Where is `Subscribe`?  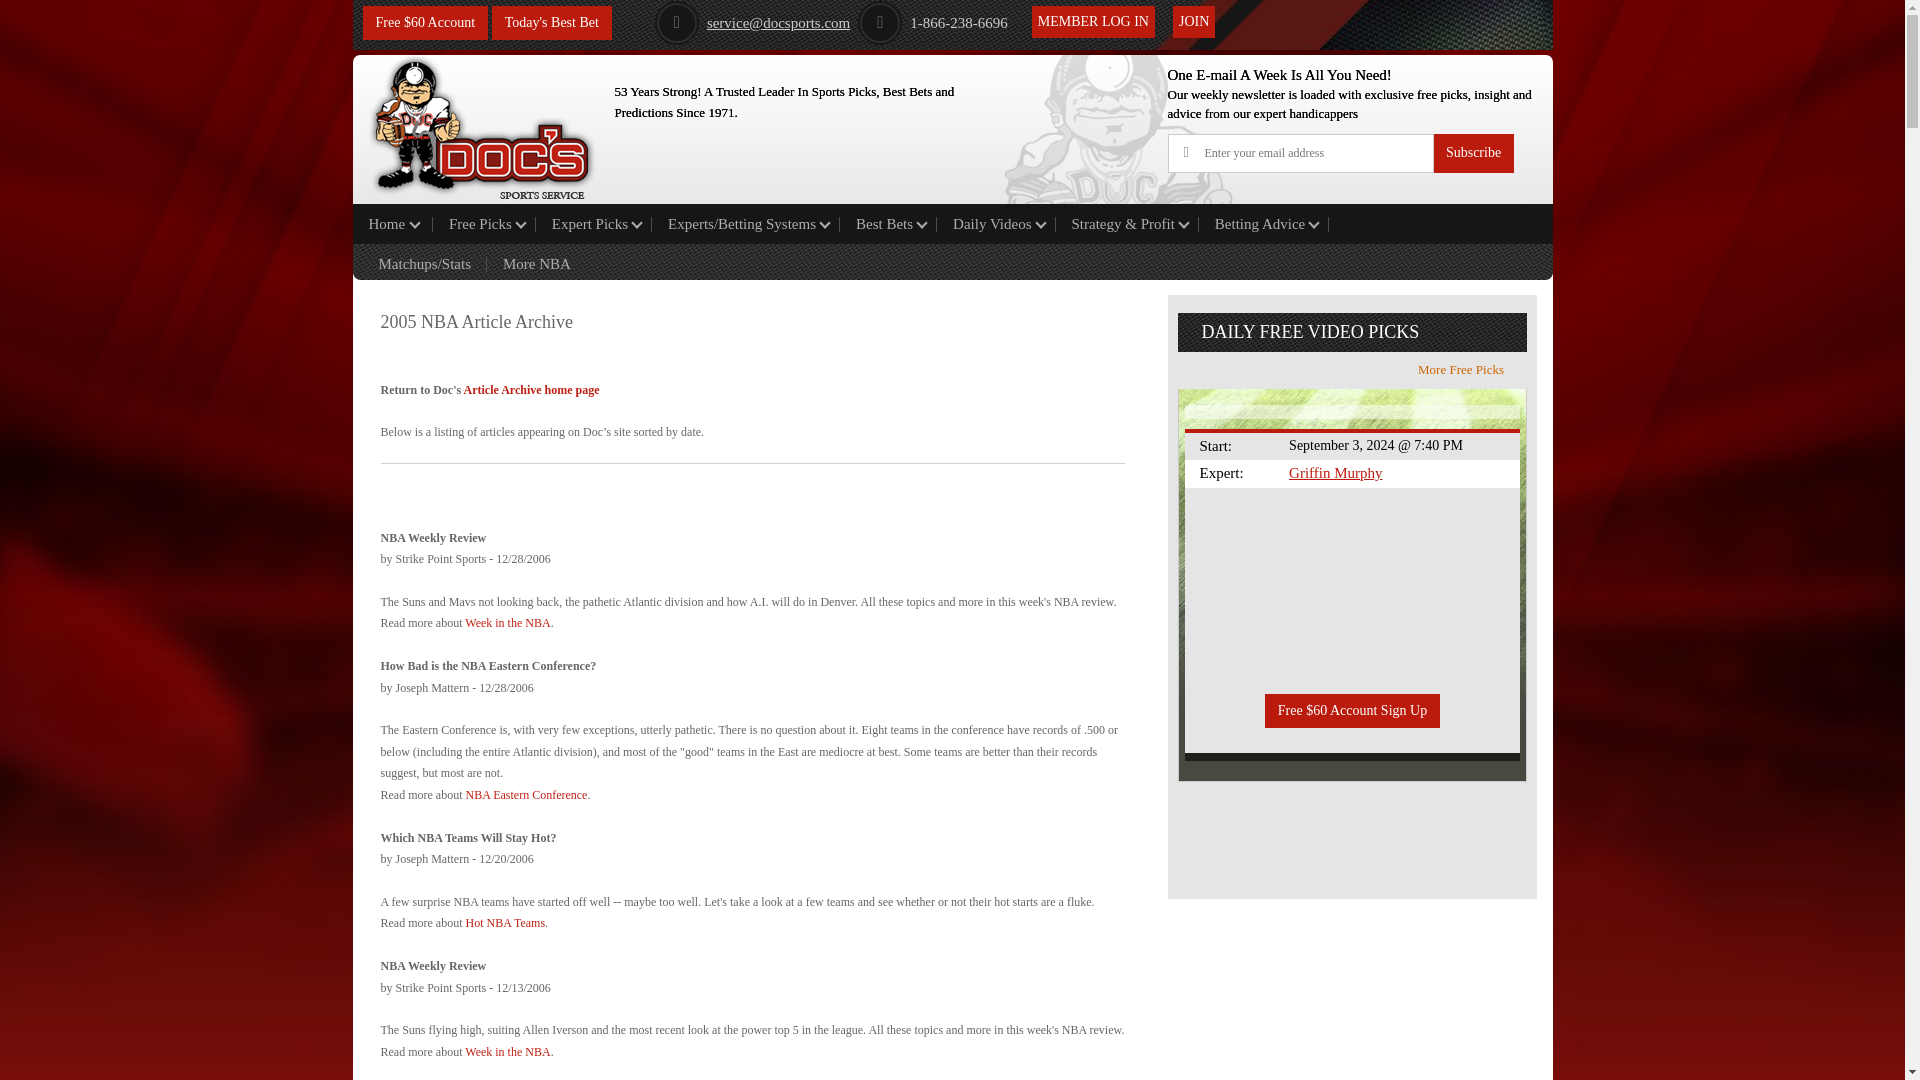 Subscribe is located at coordinates (1473, 152).